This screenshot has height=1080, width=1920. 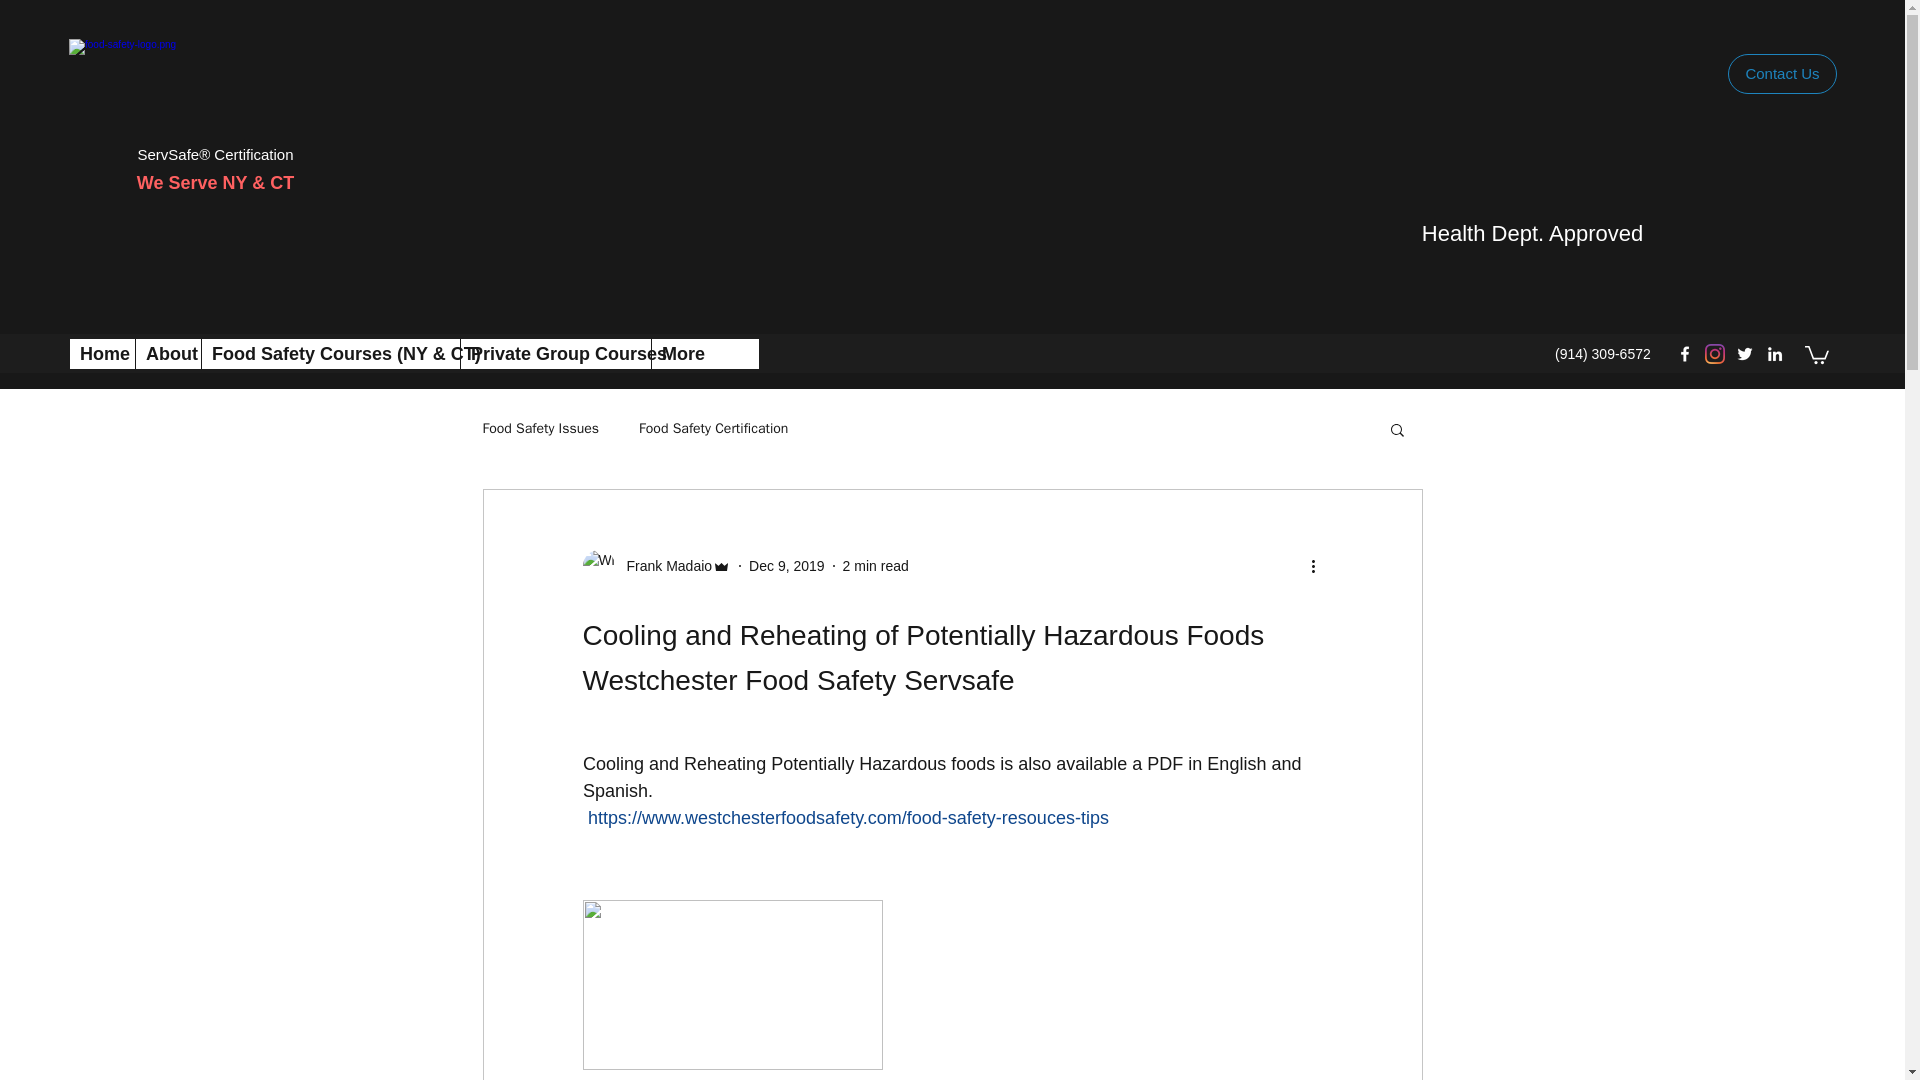 I want to click on Food Safety Certification, so click(x=713, y=429).